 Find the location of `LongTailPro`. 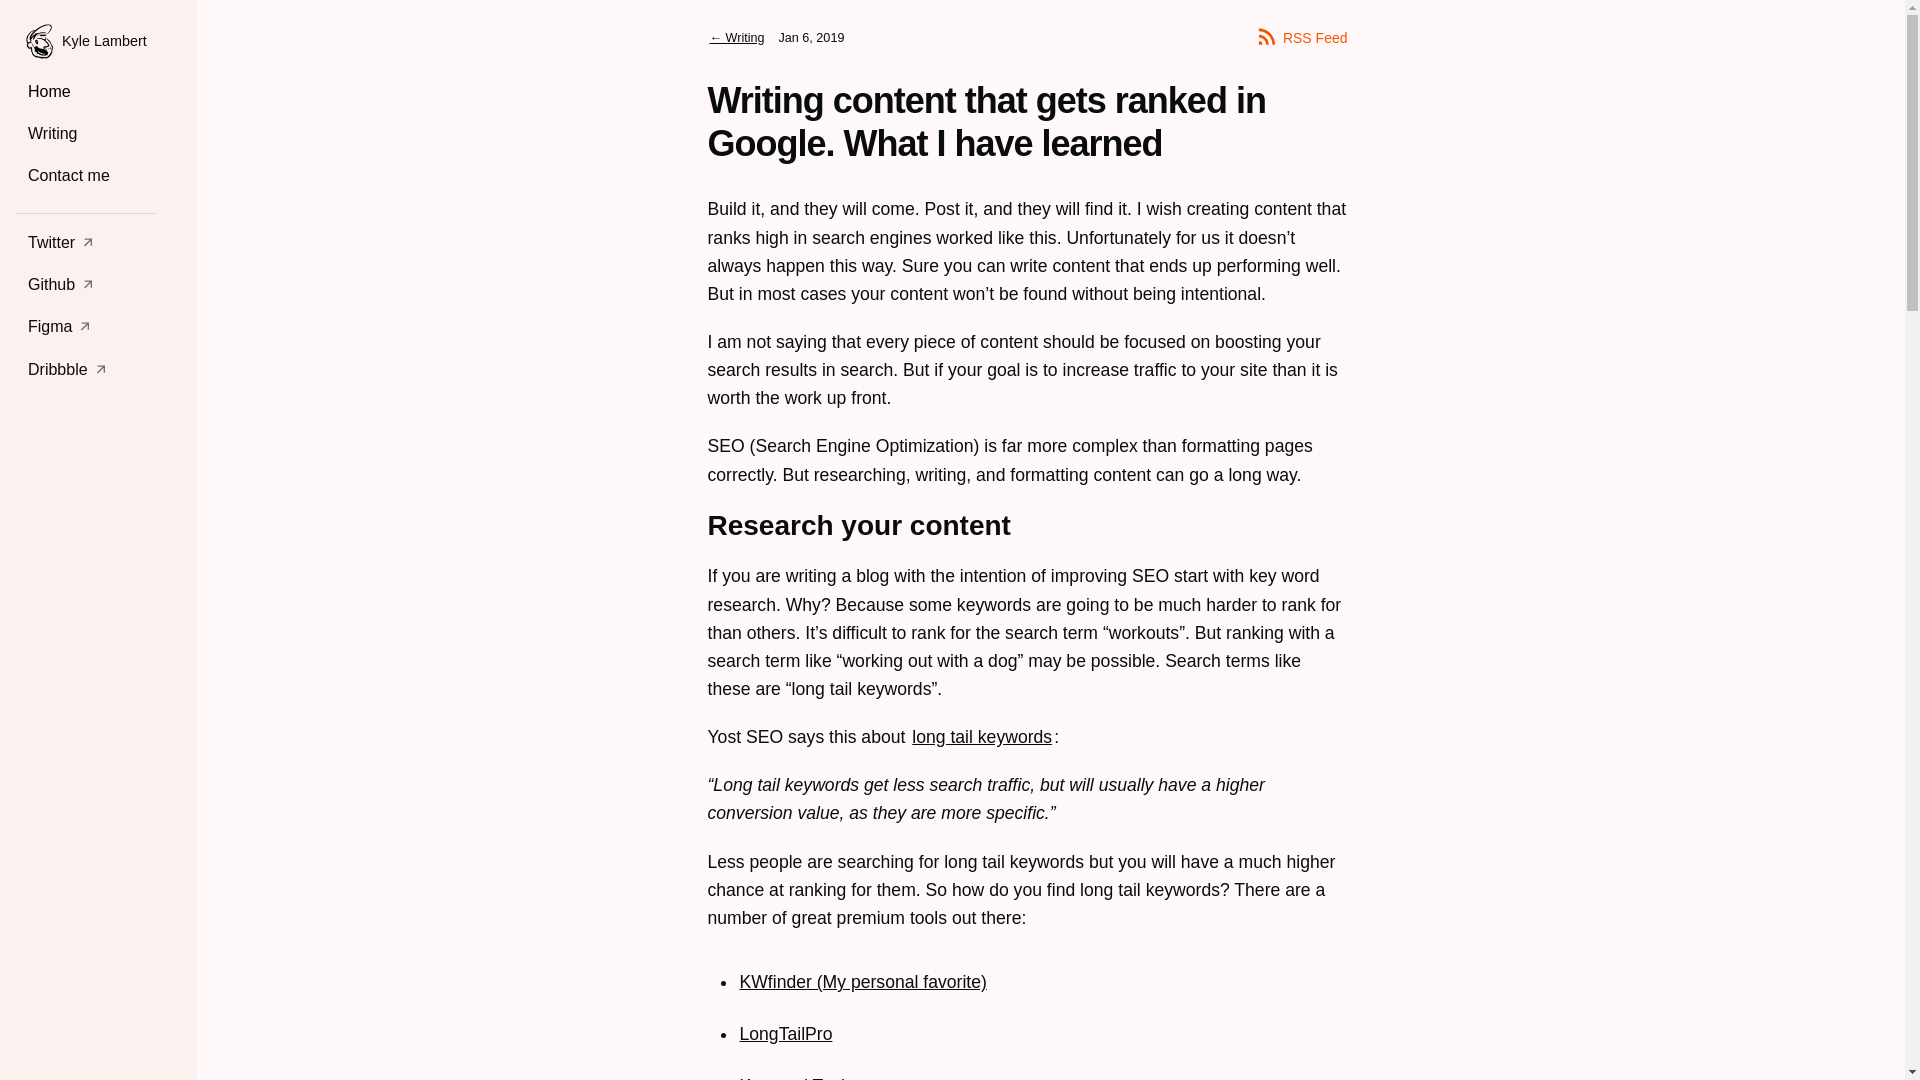

LongTailPro is located at coordinates (786, 1034).